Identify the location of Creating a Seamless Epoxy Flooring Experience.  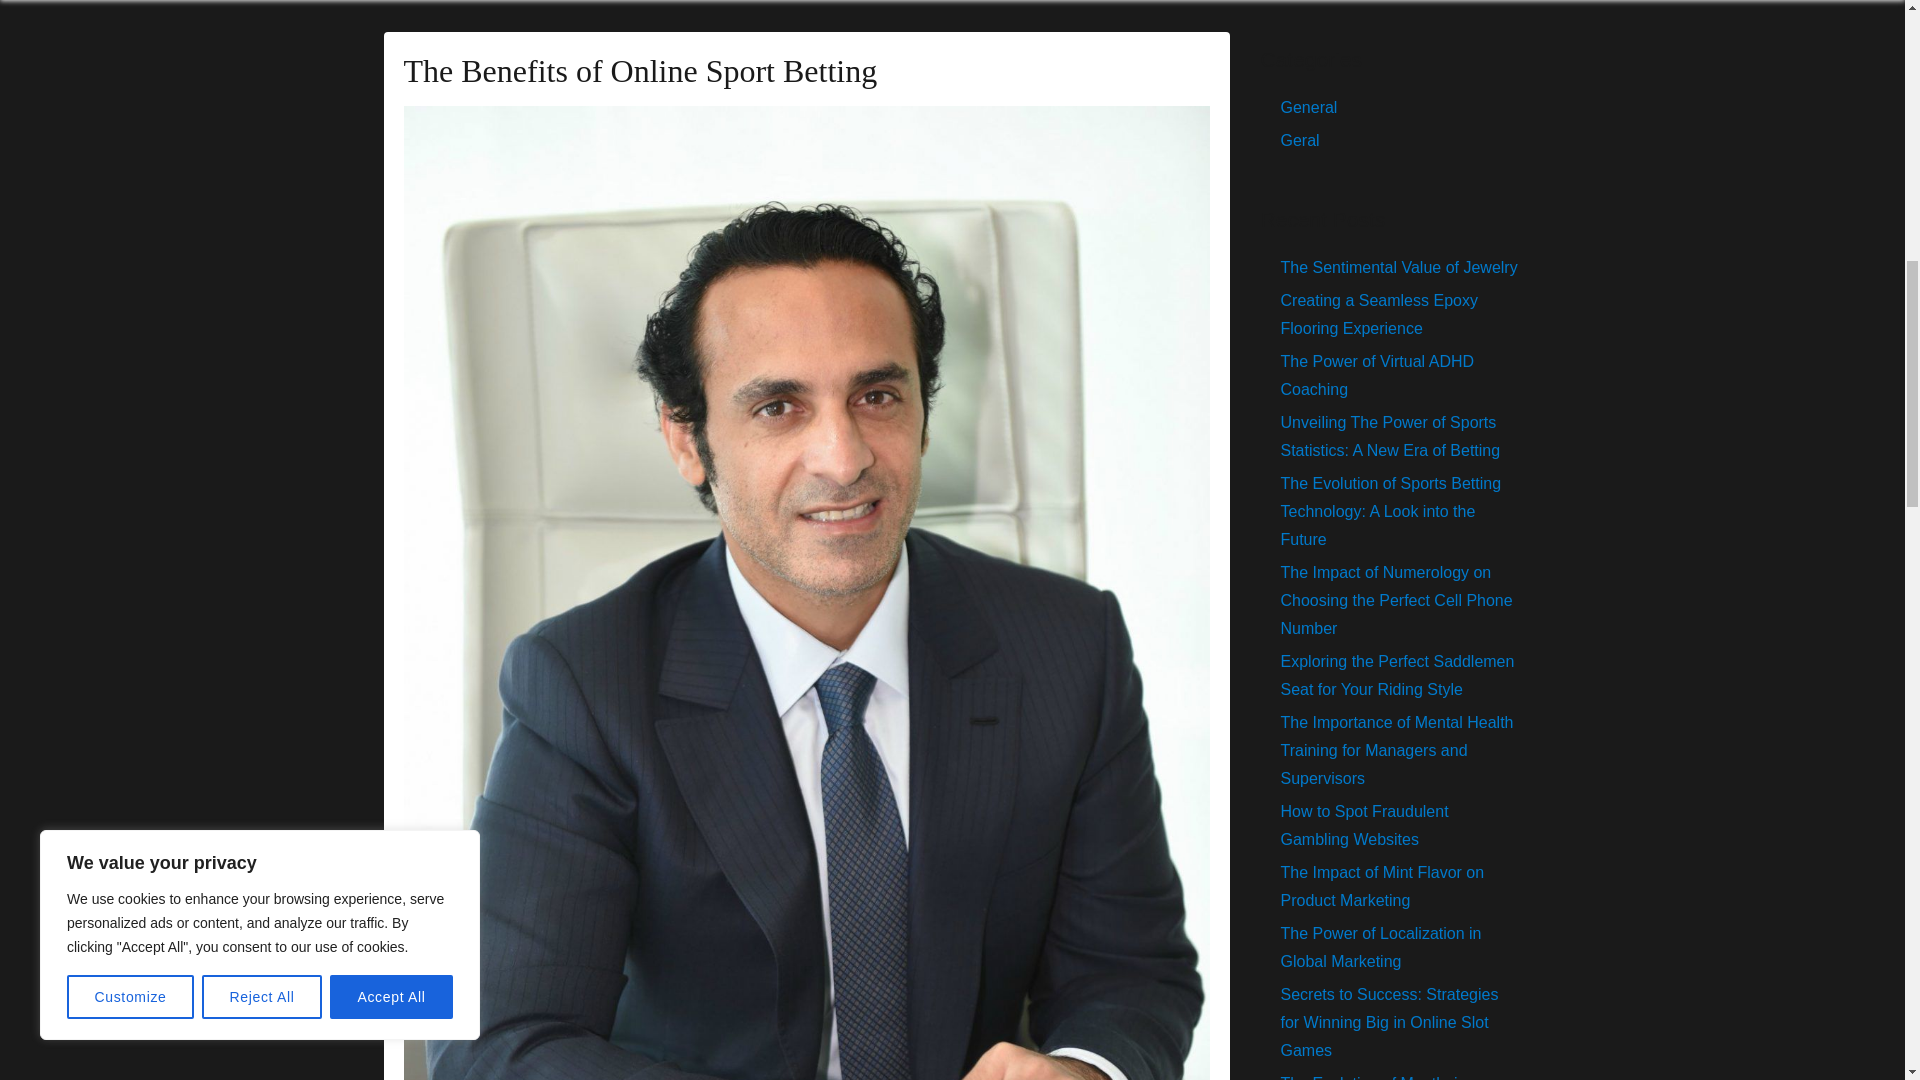
(1378, 314).